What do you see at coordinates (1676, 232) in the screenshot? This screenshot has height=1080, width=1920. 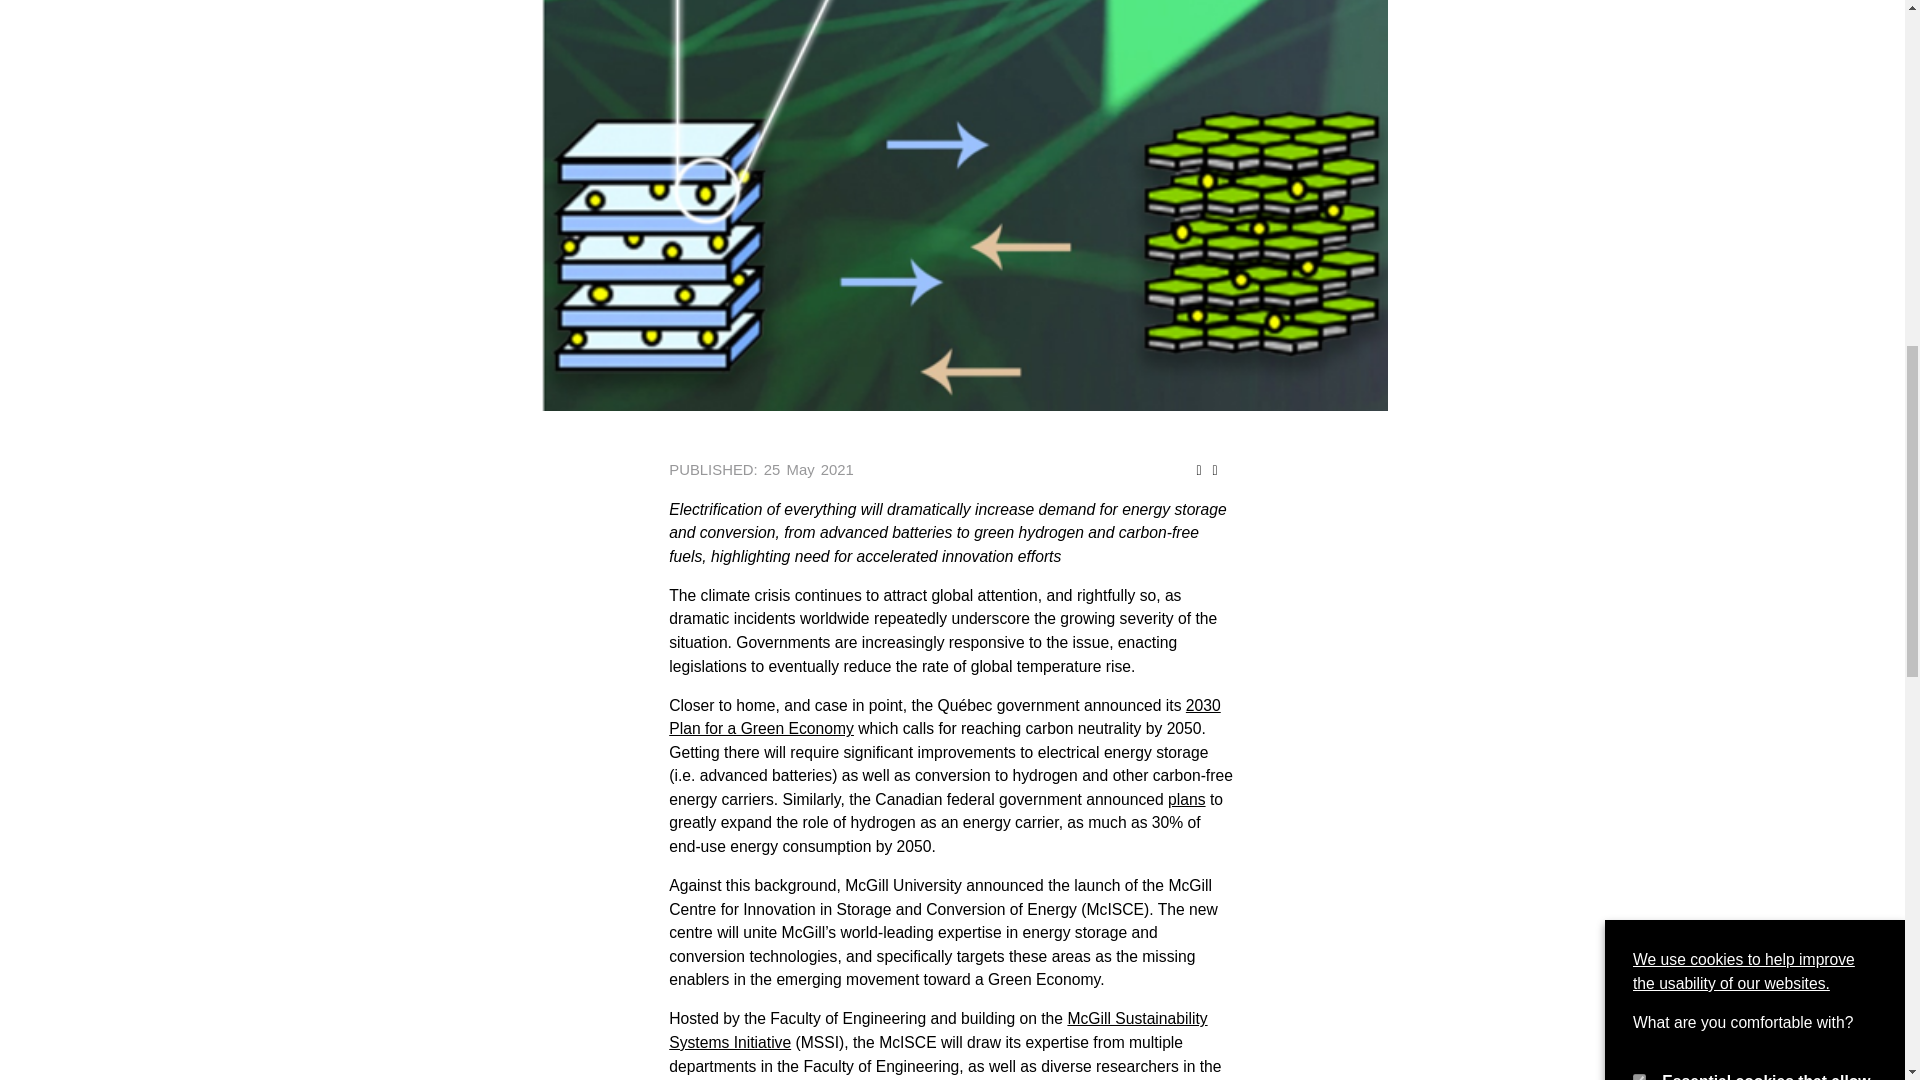 I see `Accept all` at bounding box center [1676, 232].